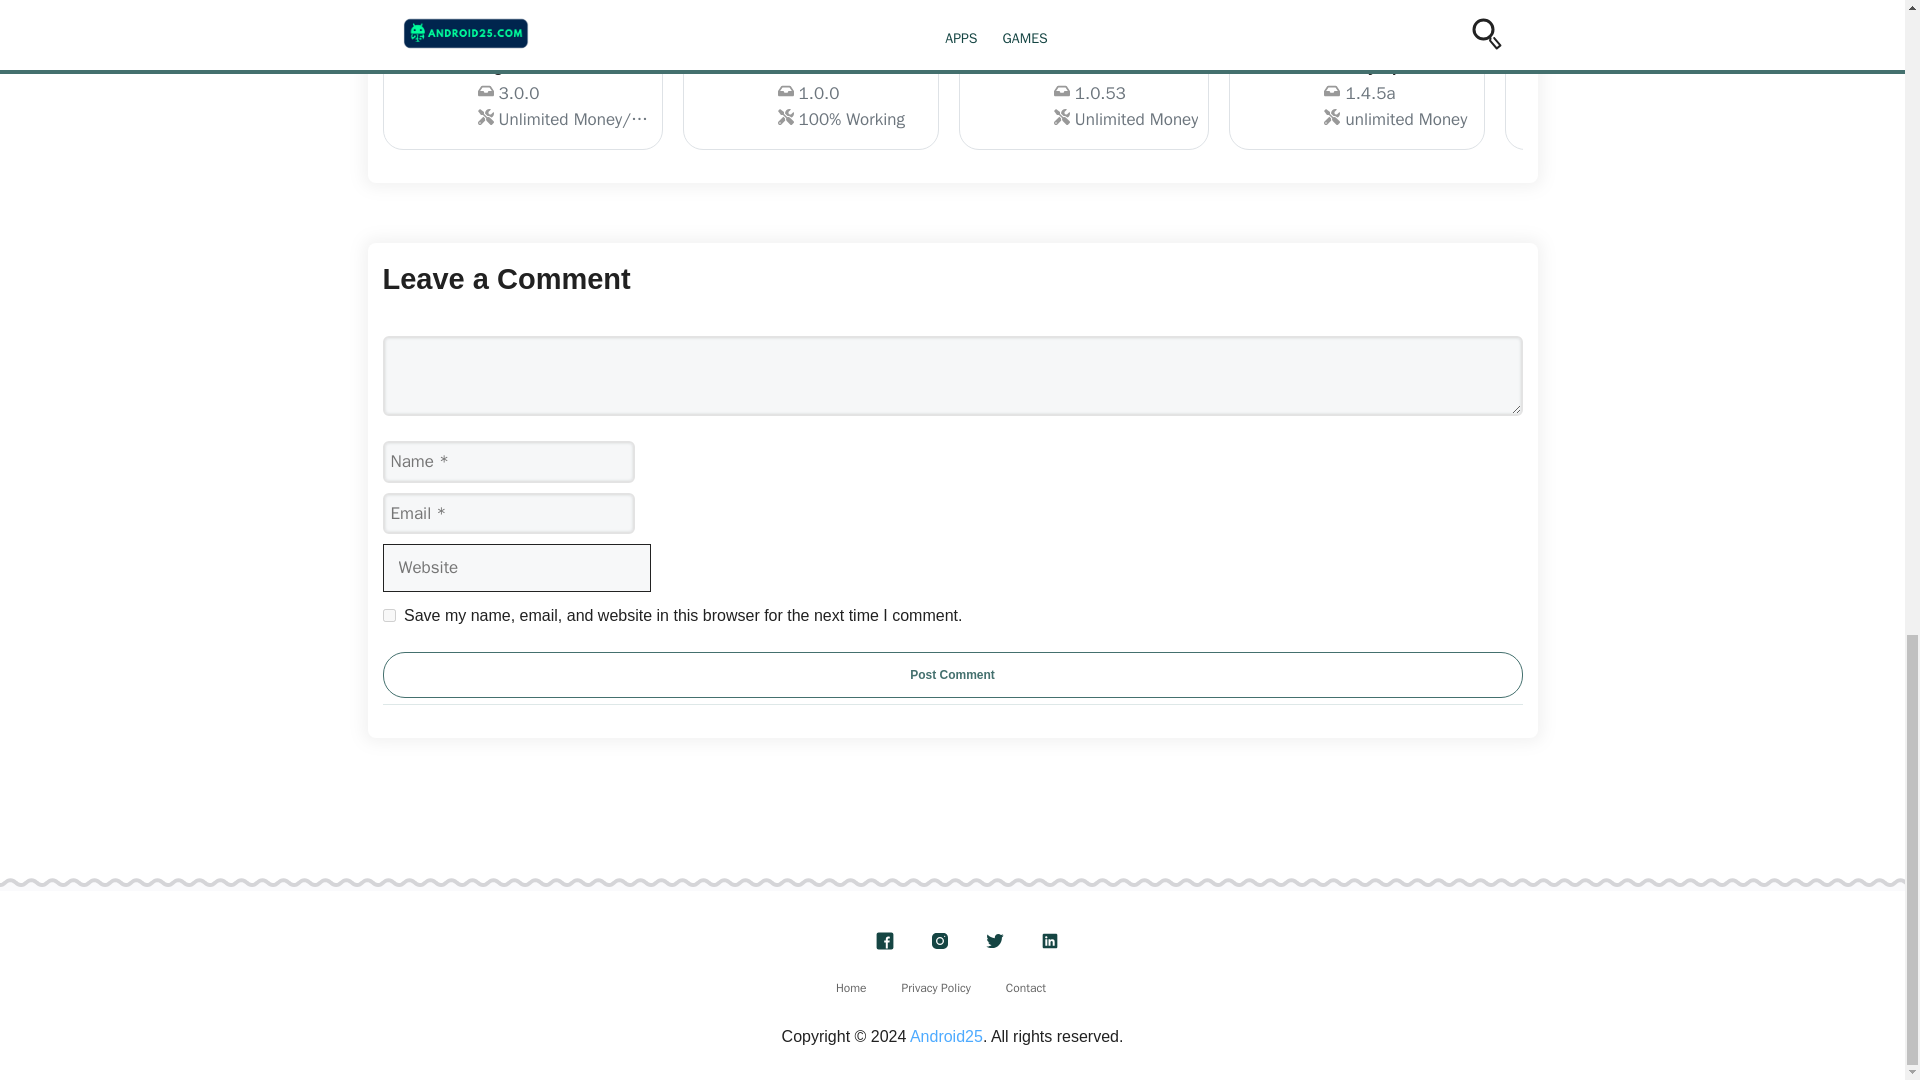  What do you see at coordinates (1645, 97) in the screenshot?
I see `Little Nightmares` at bounding box center [1645, 97].